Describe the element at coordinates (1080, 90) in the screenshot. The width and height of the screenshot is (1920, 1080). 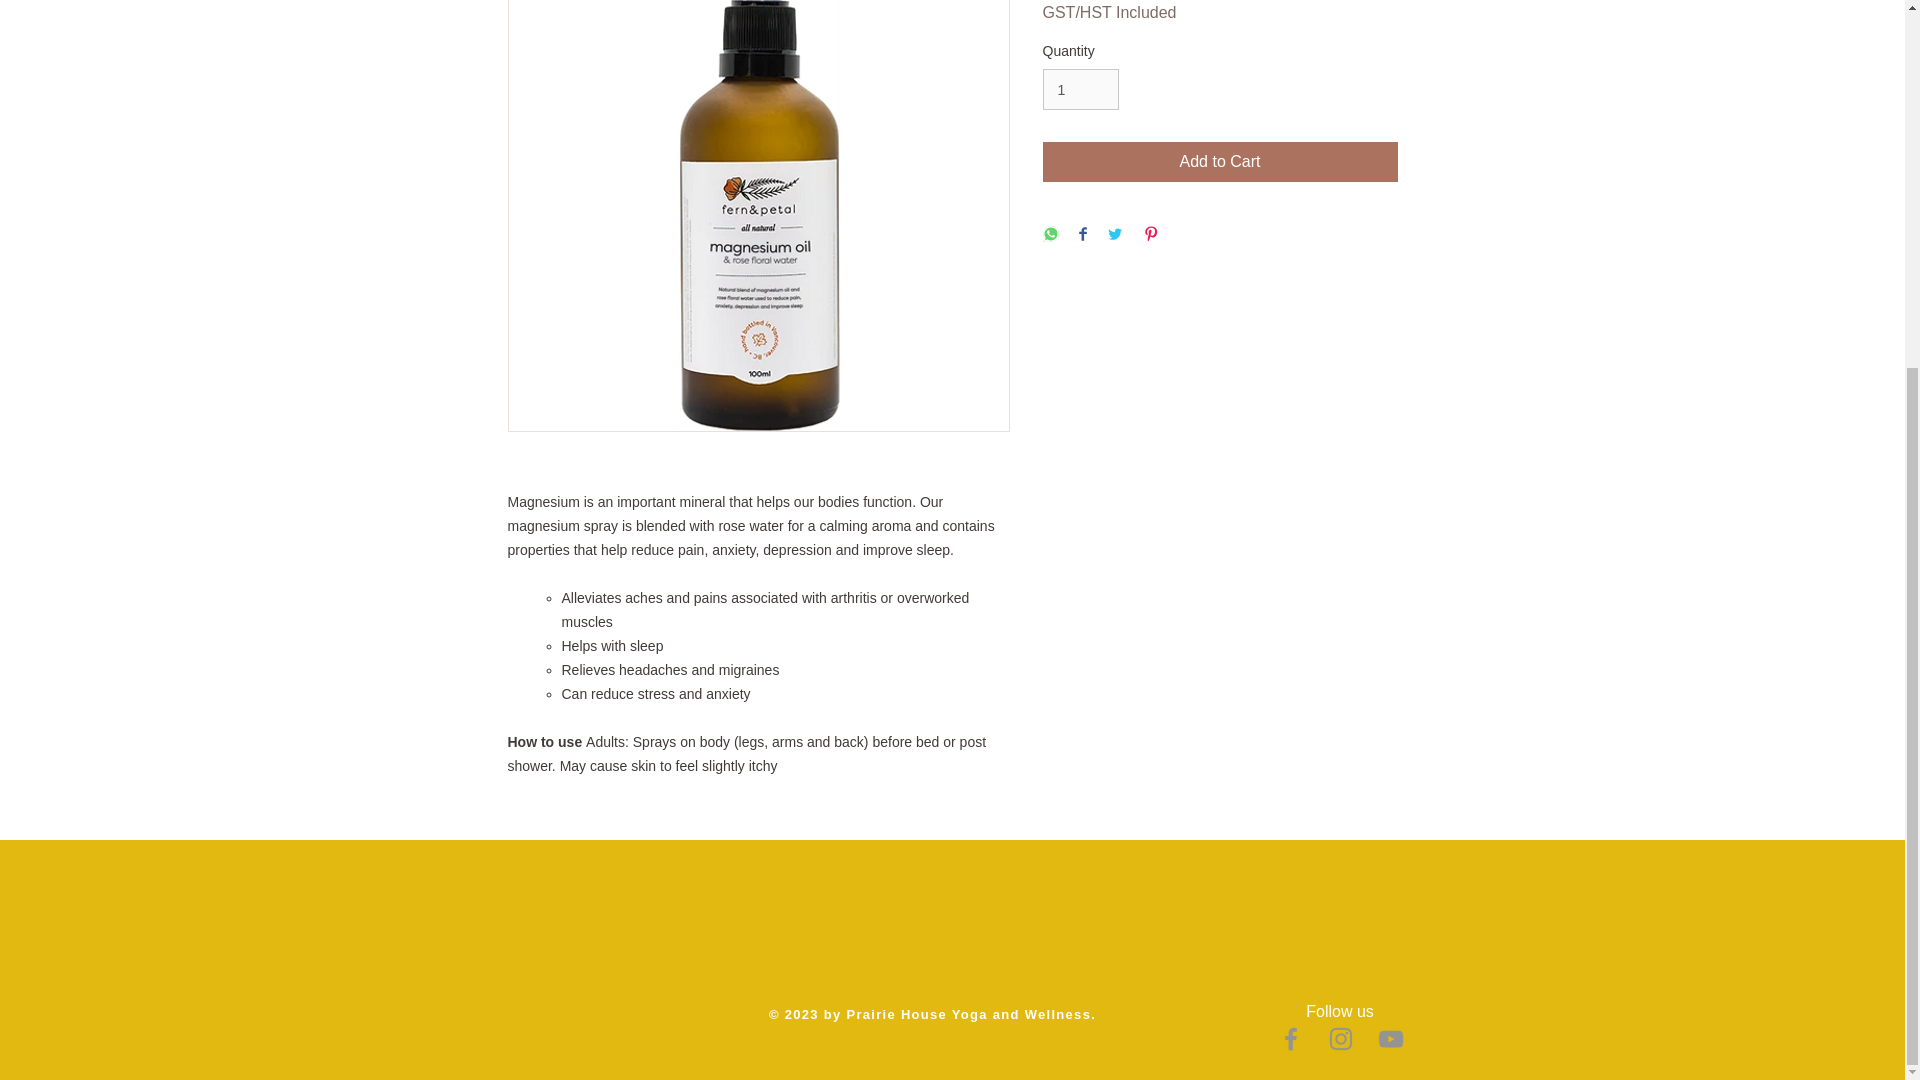
I see `1` at that location.